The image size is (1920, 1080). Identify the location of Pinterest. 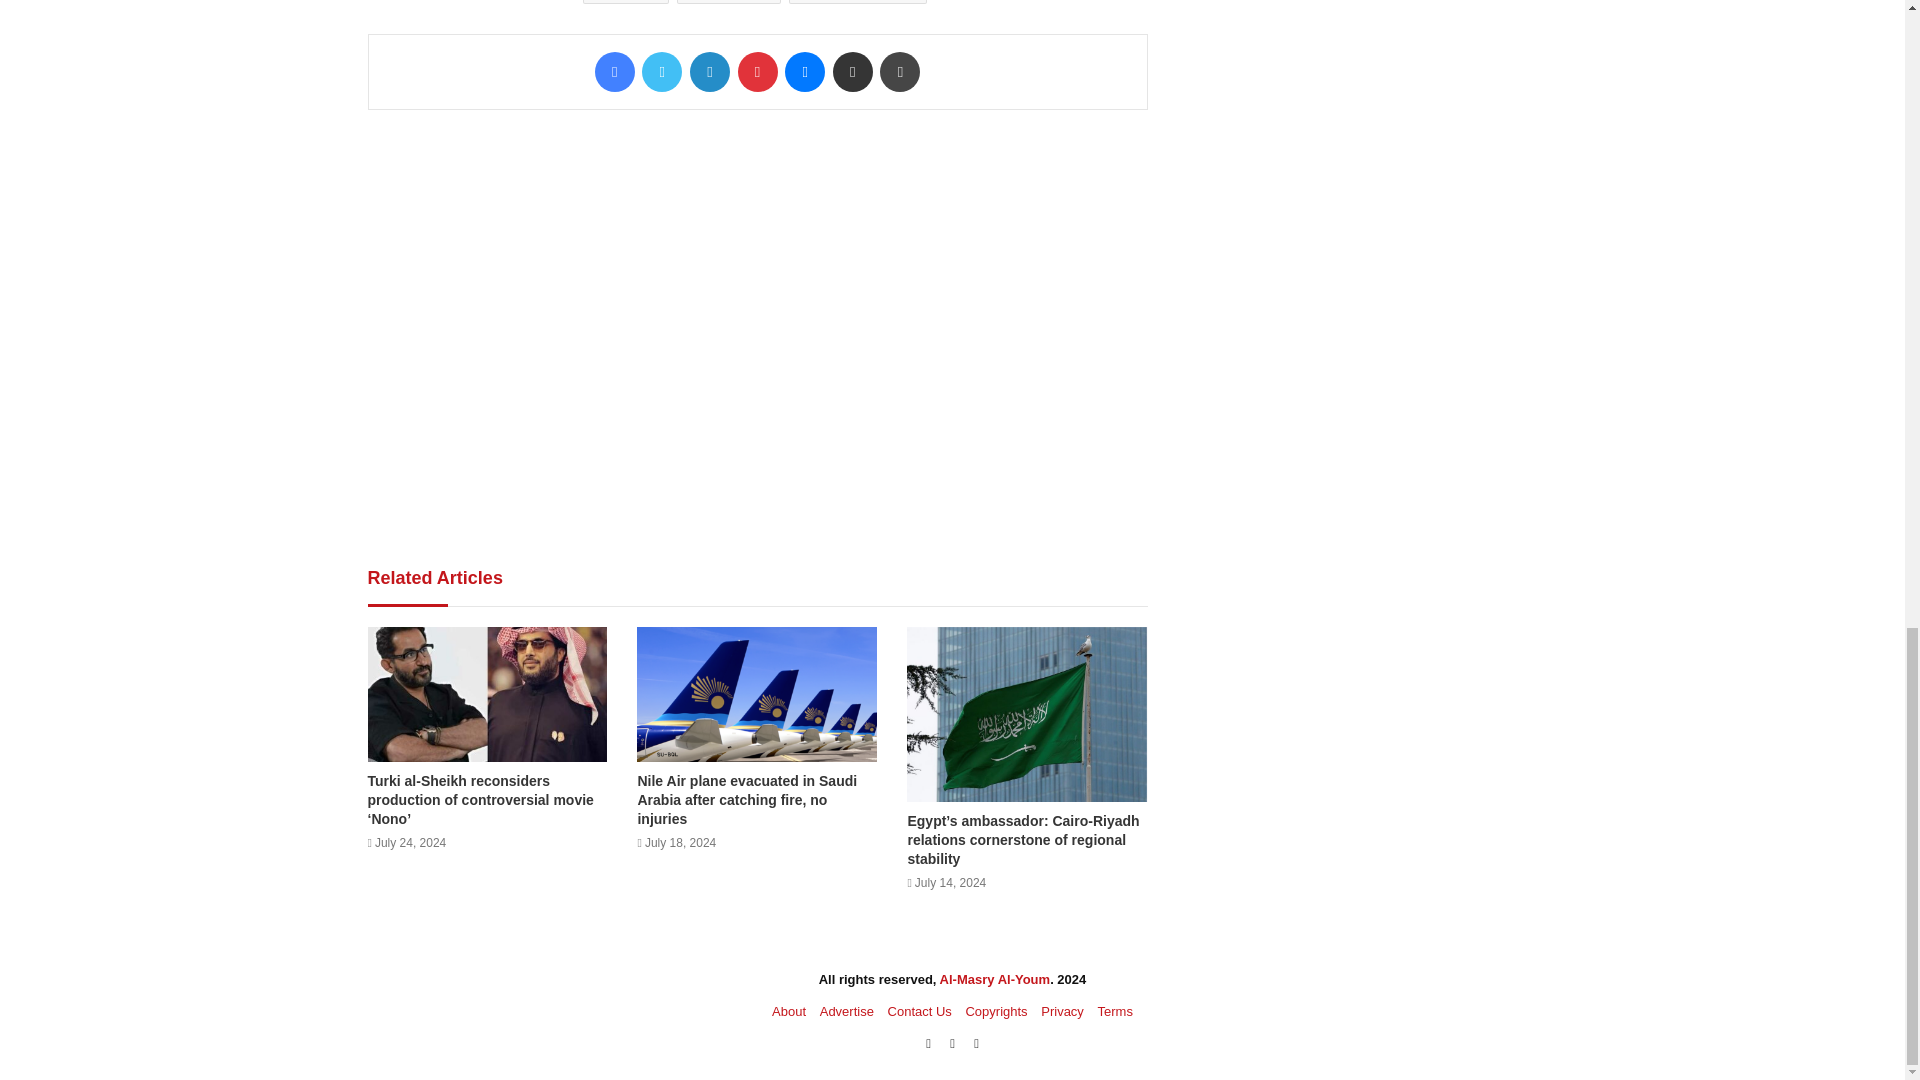
(757, 71).